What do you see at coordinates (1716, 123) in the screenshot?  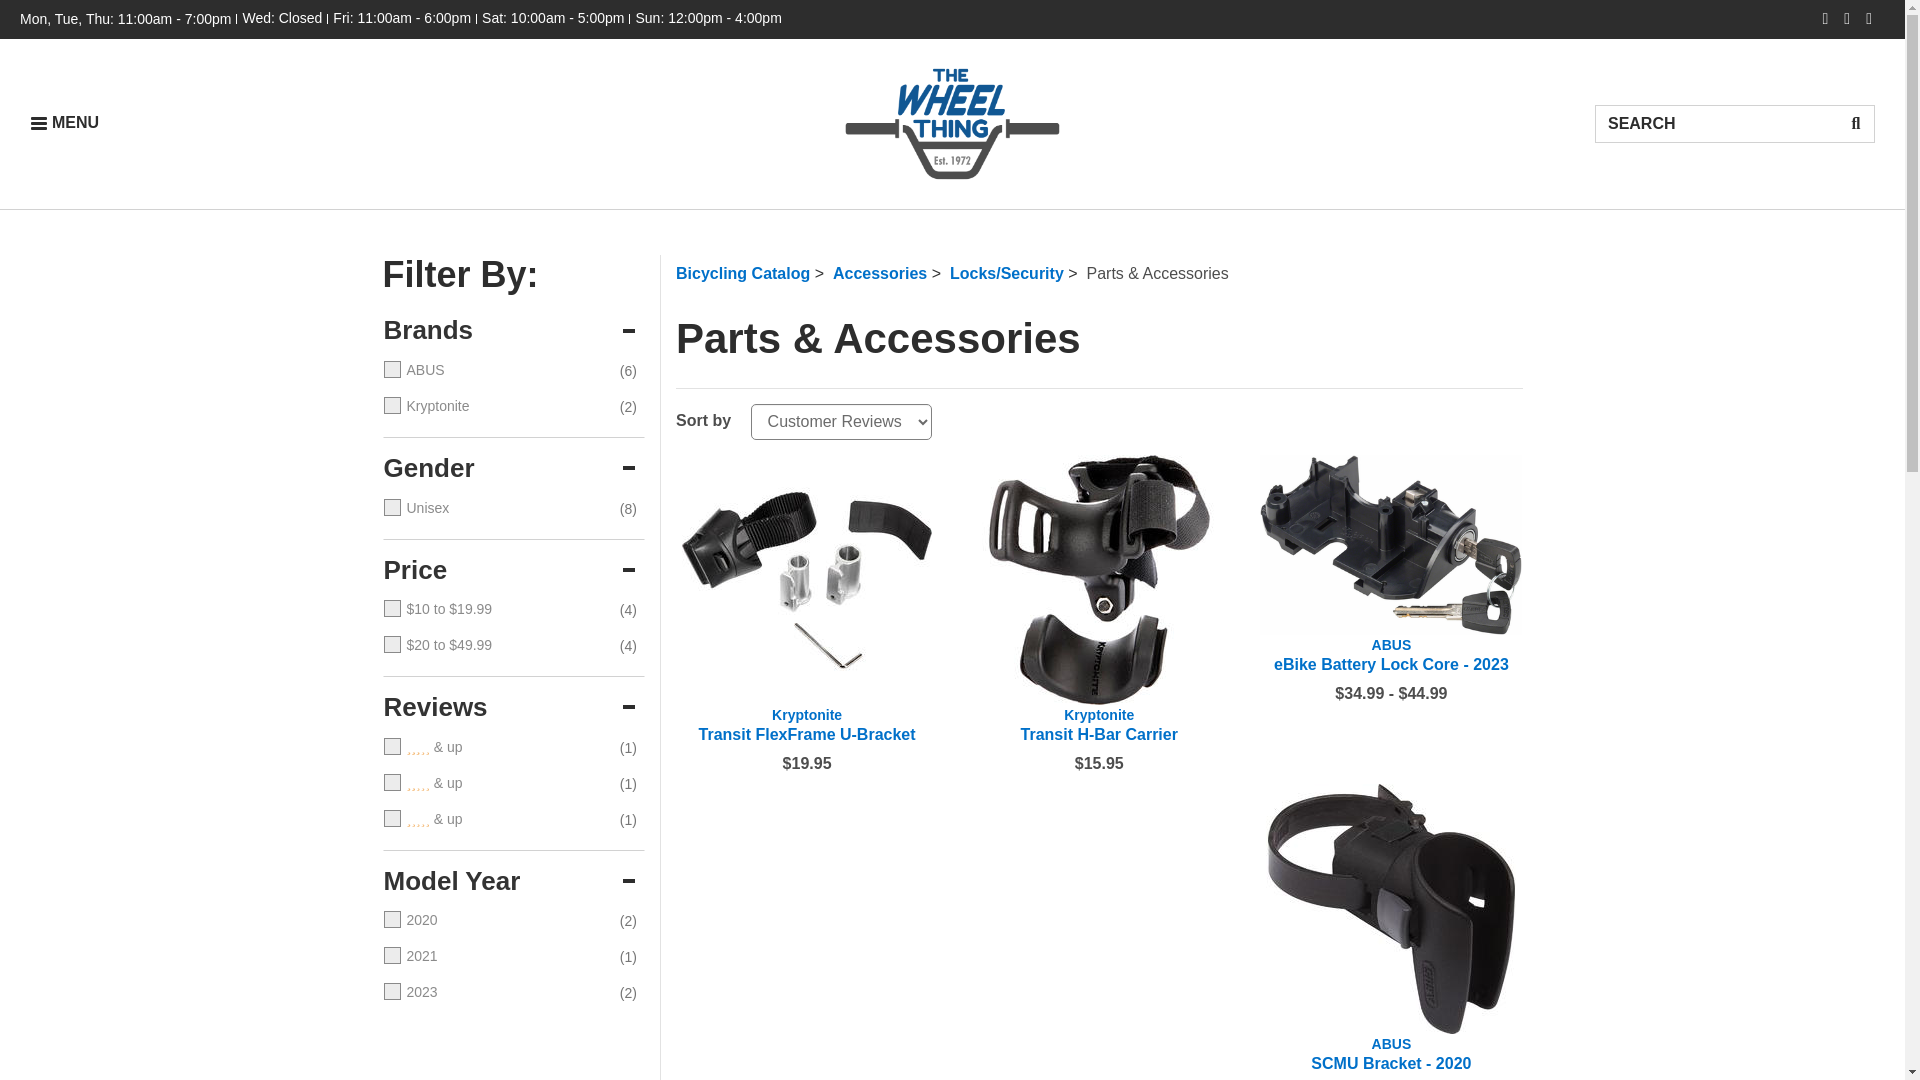 I see `Search` at bounding box center [1716, 123].